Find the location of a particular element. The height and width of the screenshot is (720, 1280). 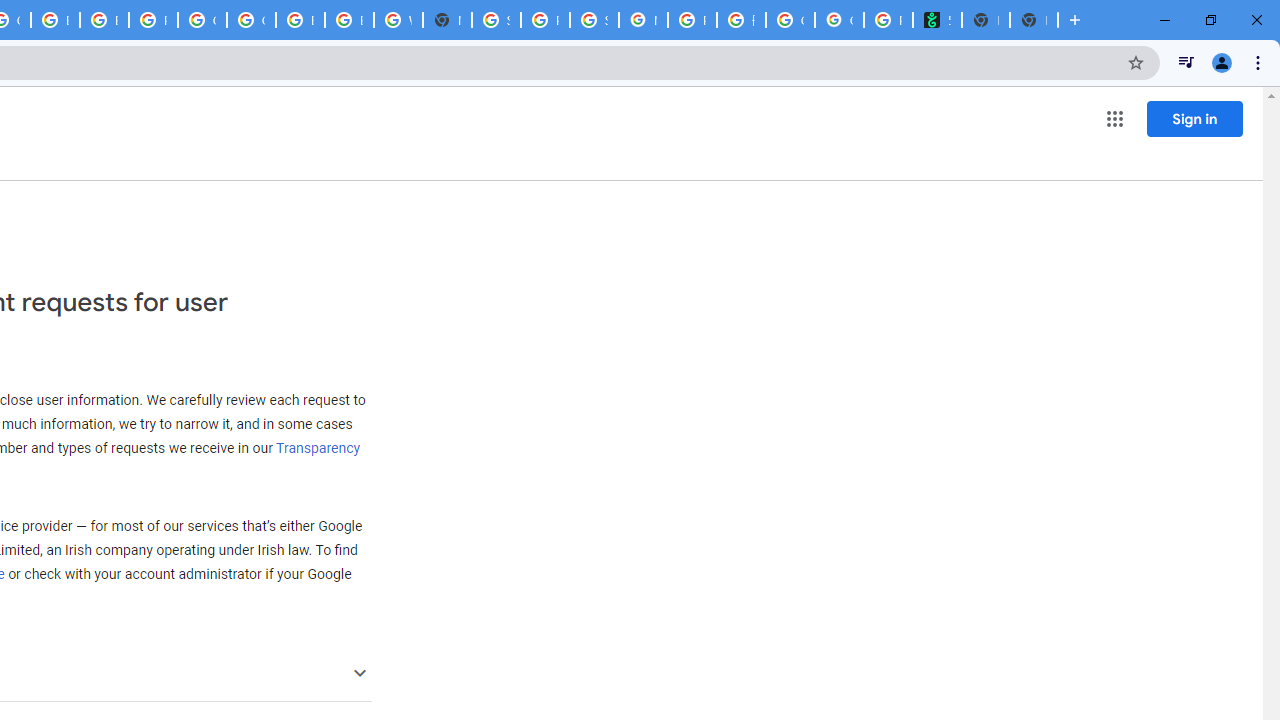

Google Cloud Platform is located at coordinates (202, 20).